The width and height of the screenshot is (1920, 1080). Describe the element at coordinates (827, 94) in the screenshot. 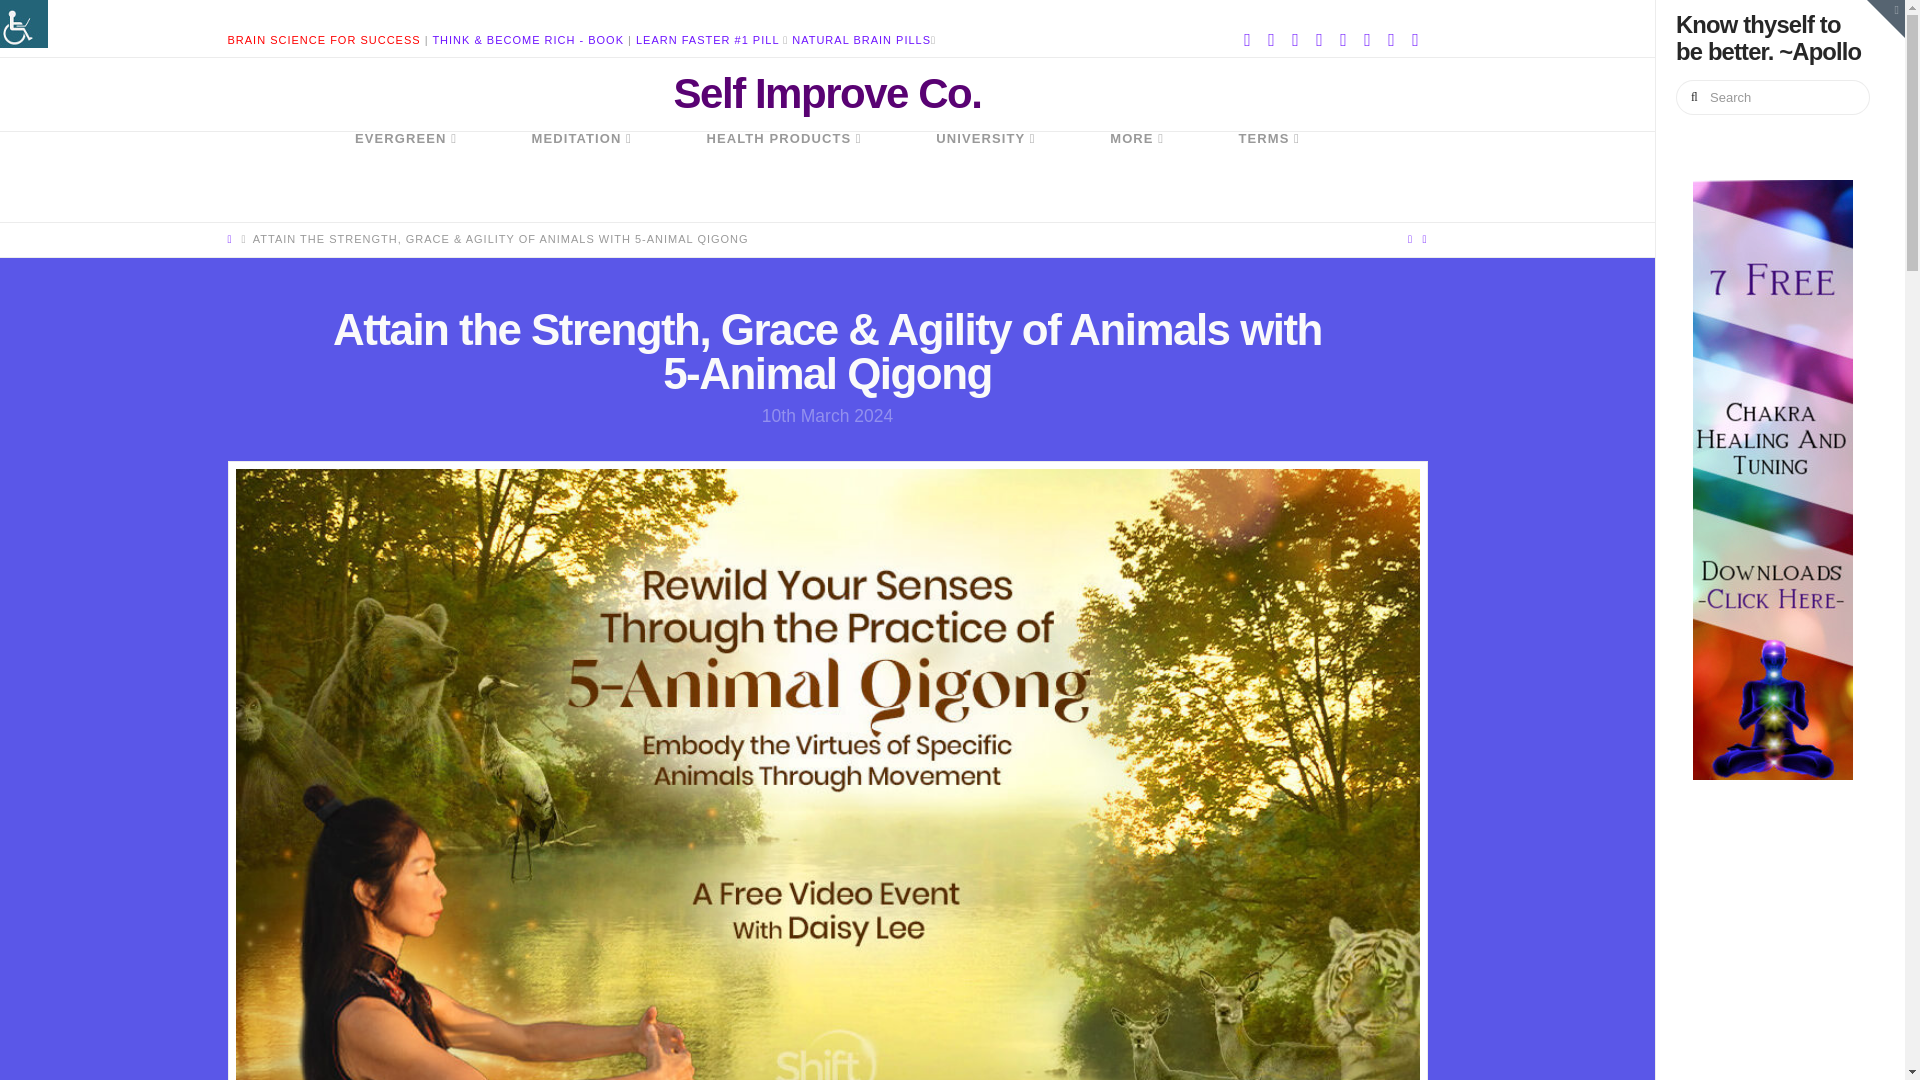

I see `Know Thyself to become better!` at that location.